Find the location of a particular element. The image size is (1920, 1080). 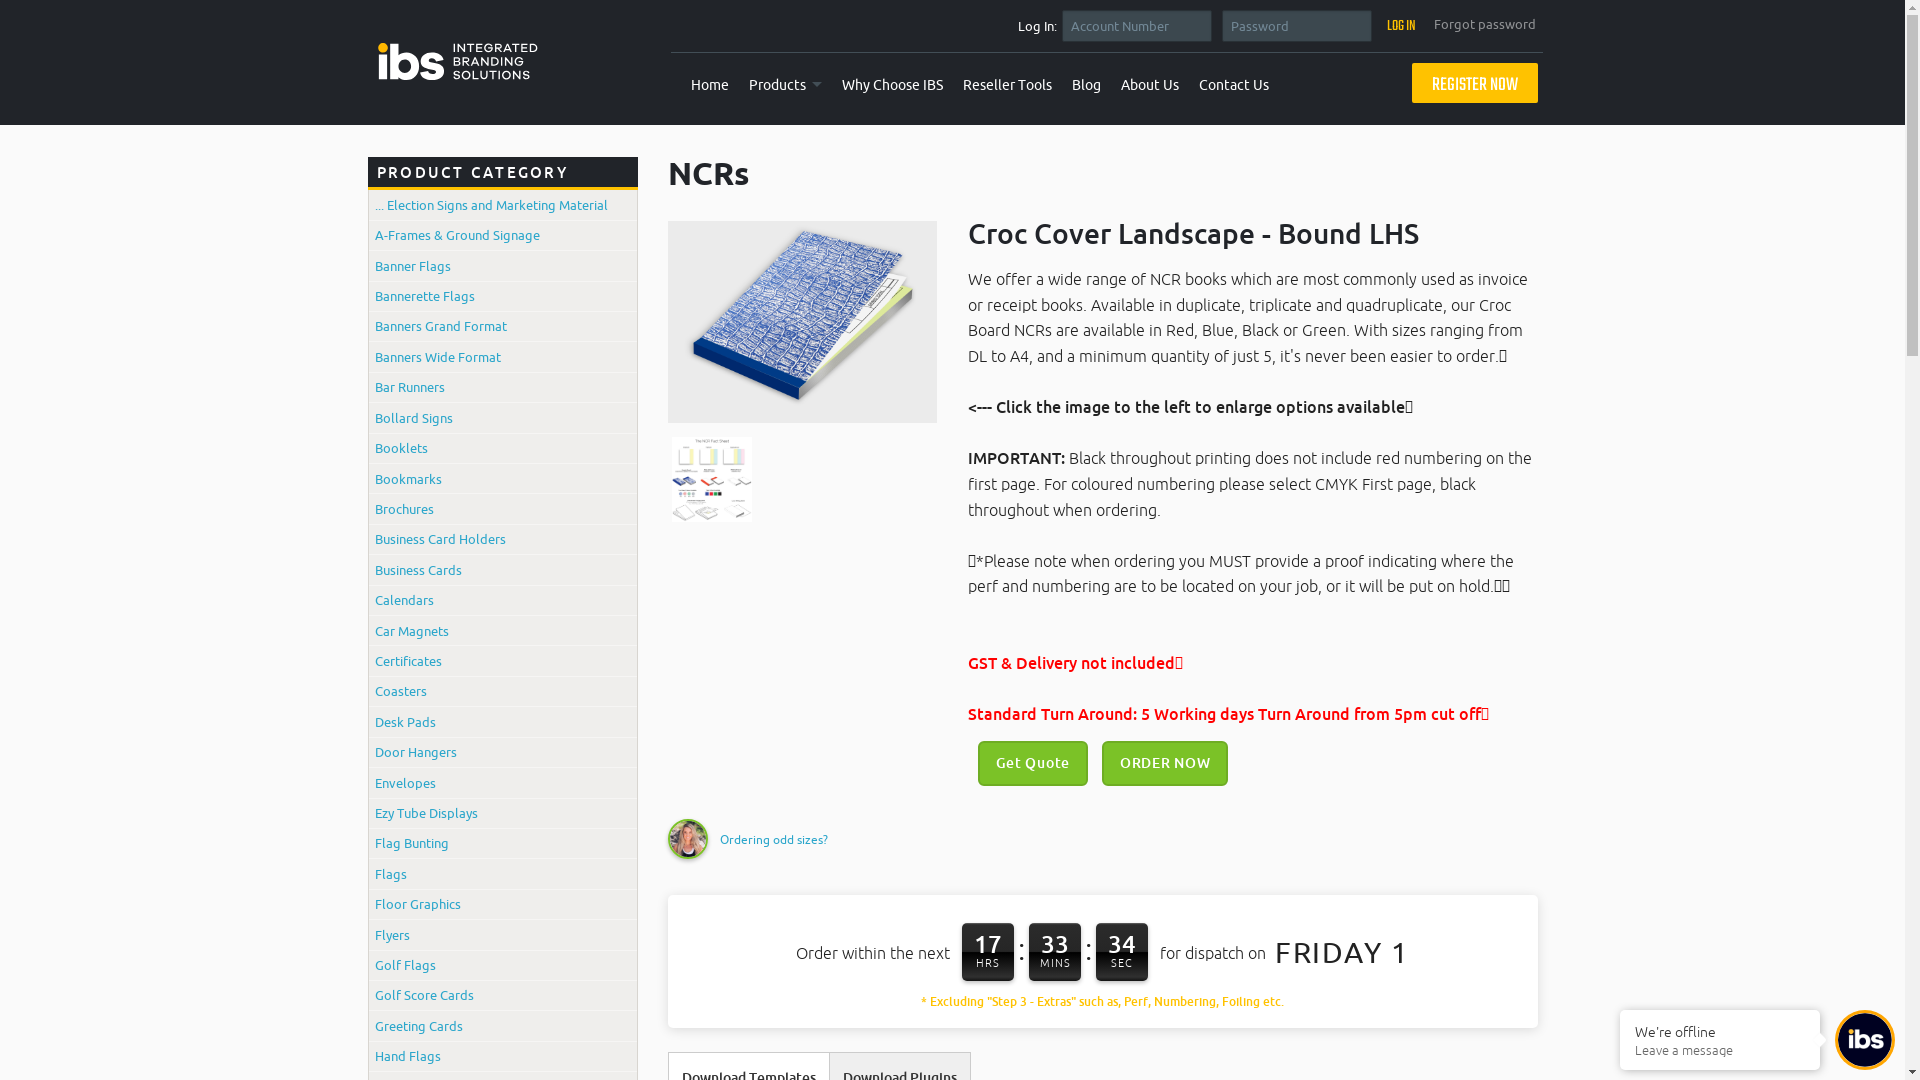

Bannerette Flags is located at coordinates (502, 296).